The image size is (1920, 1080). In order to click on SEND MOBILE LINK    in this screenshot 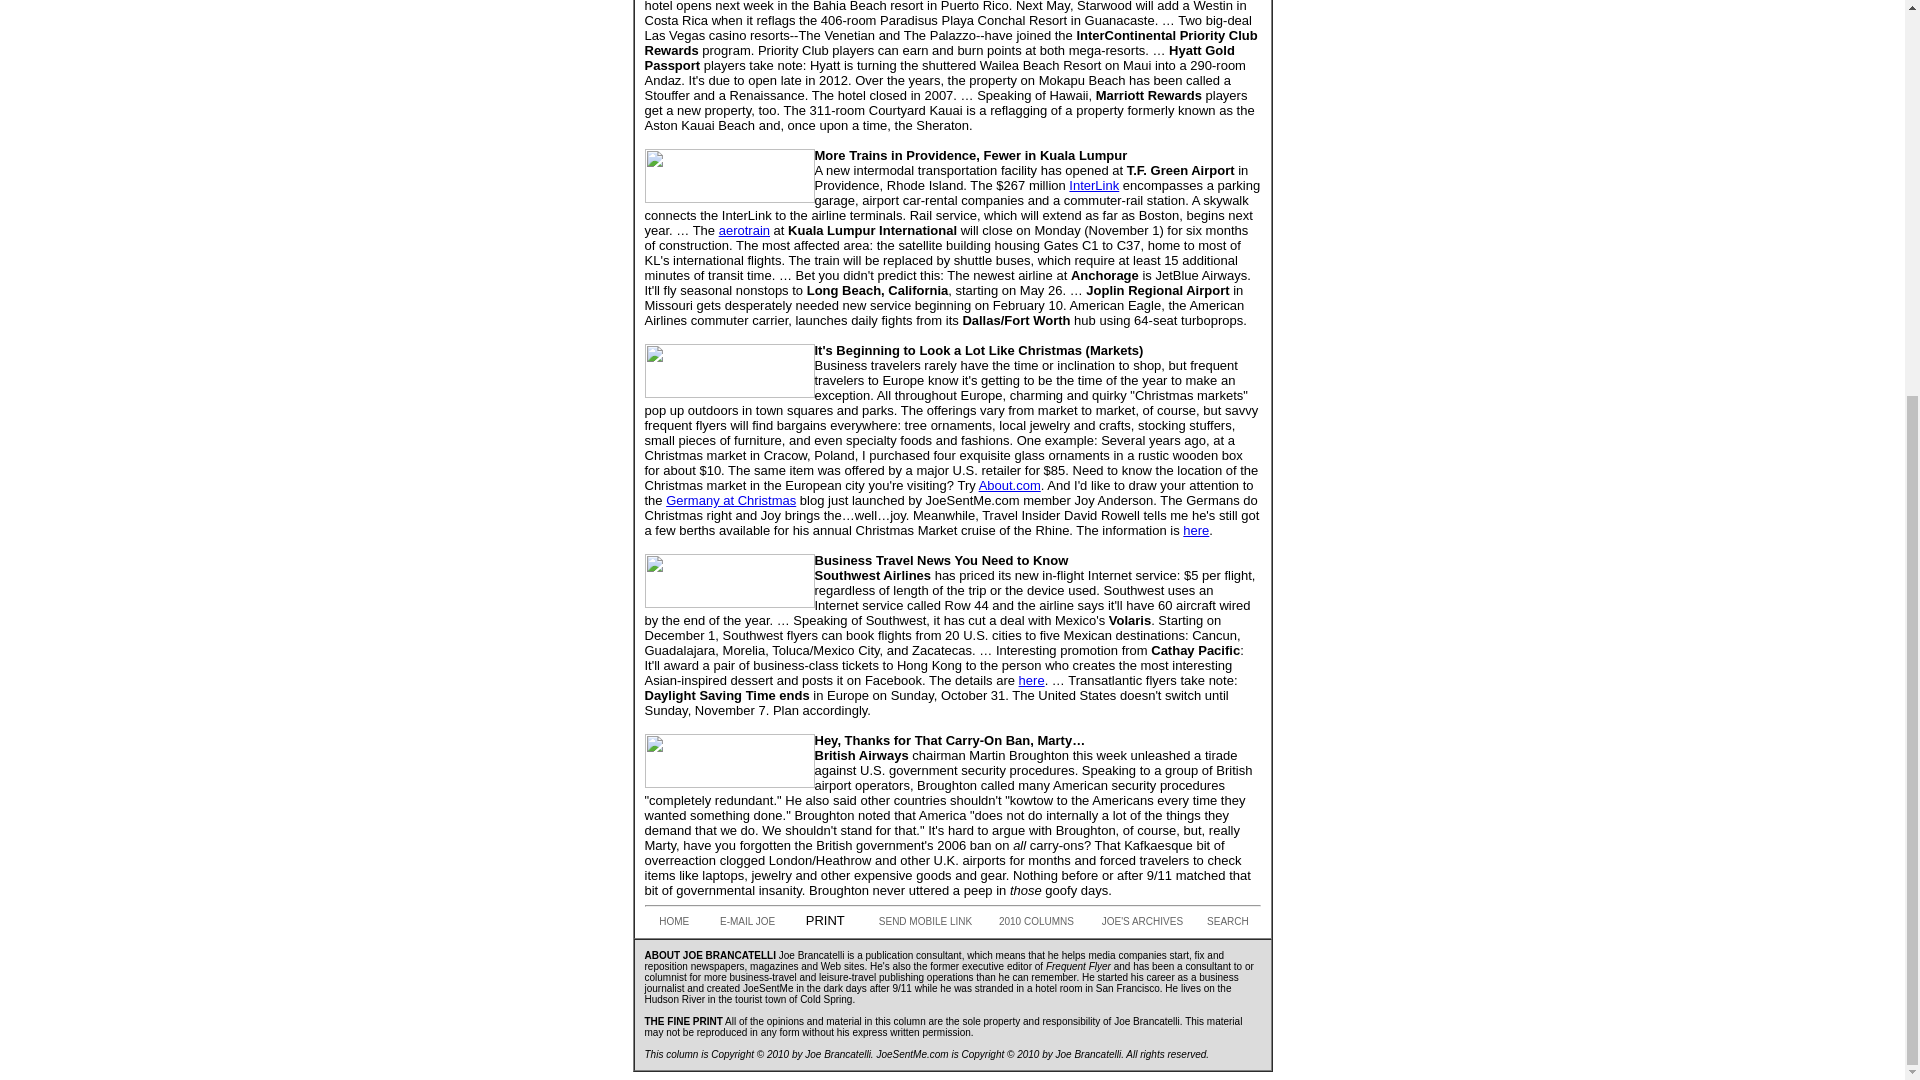, I will do `click(918, 920)`.